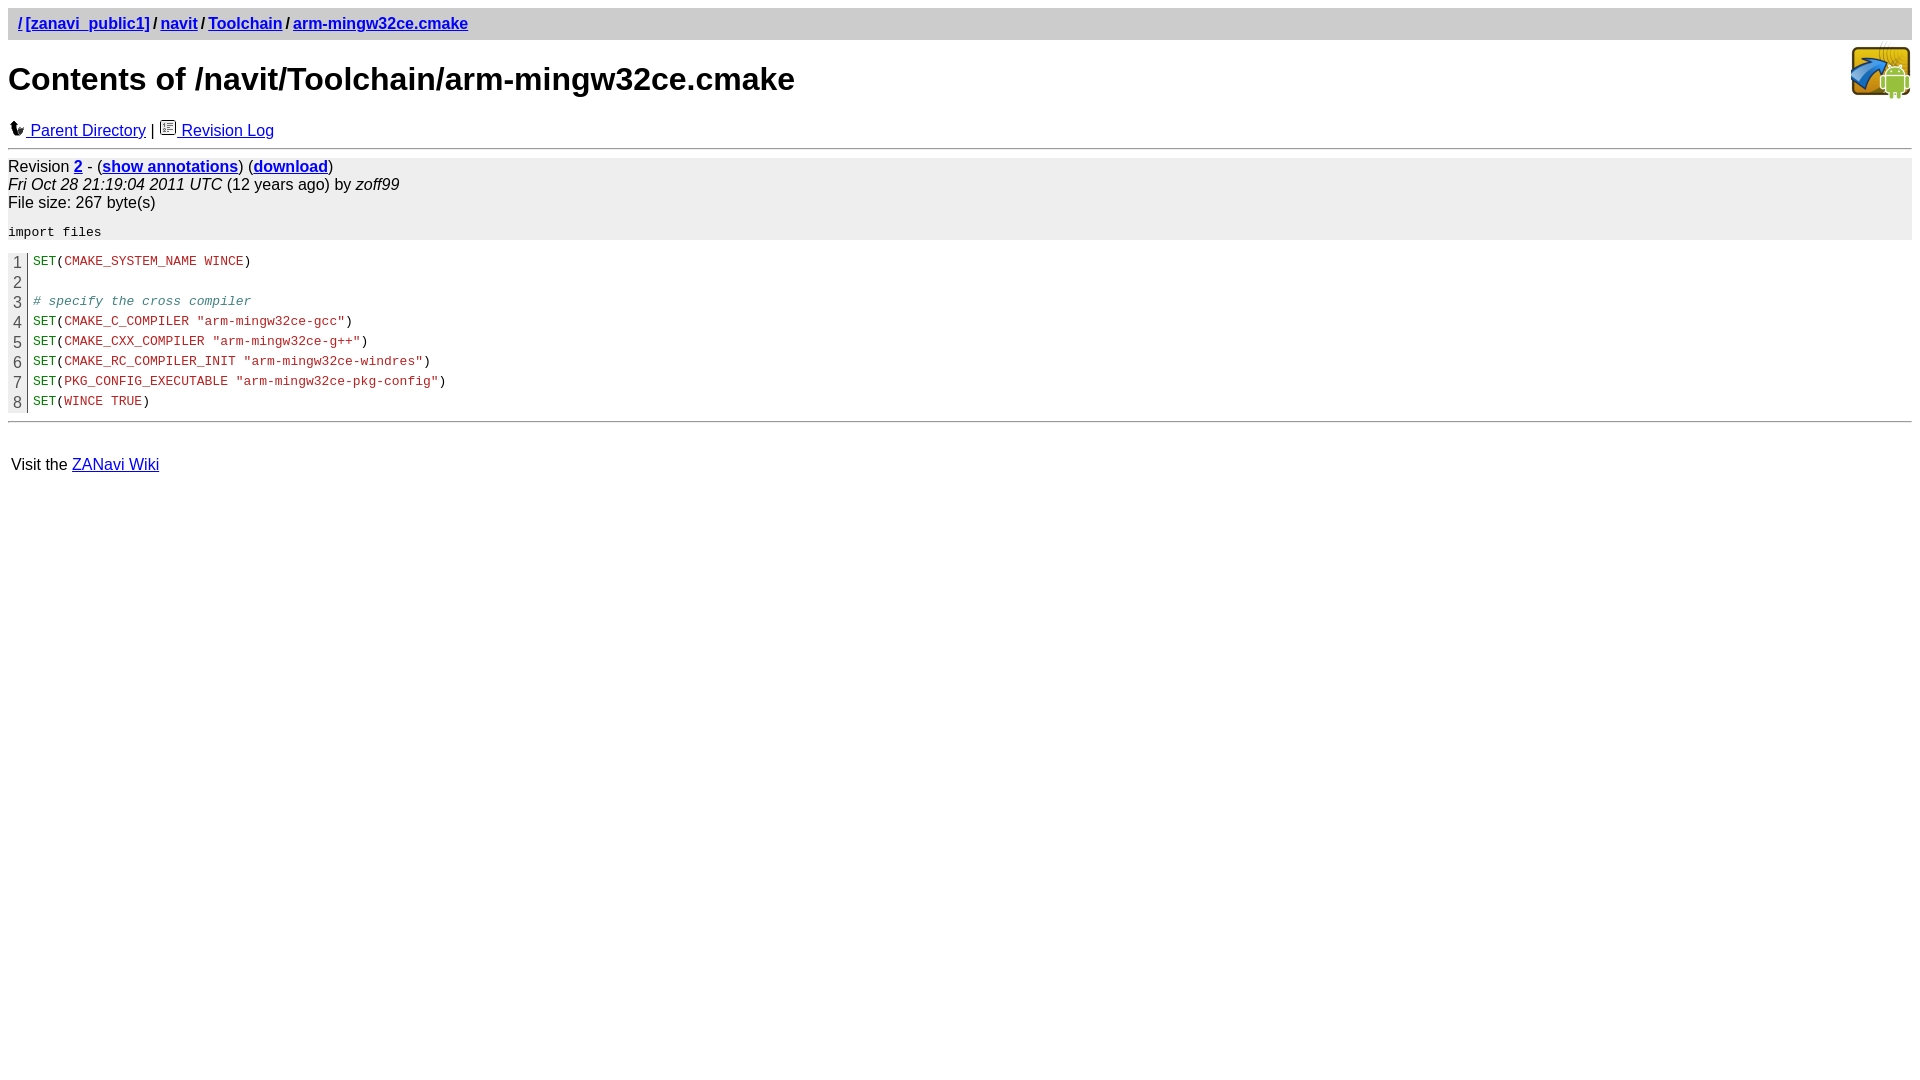 Image resolution: width=1920 pixels, height=1080 pixels. What do you see at coordinates (216, 130) in the screenshot?
I see `Revision Log` at bounding box center [216, 130].